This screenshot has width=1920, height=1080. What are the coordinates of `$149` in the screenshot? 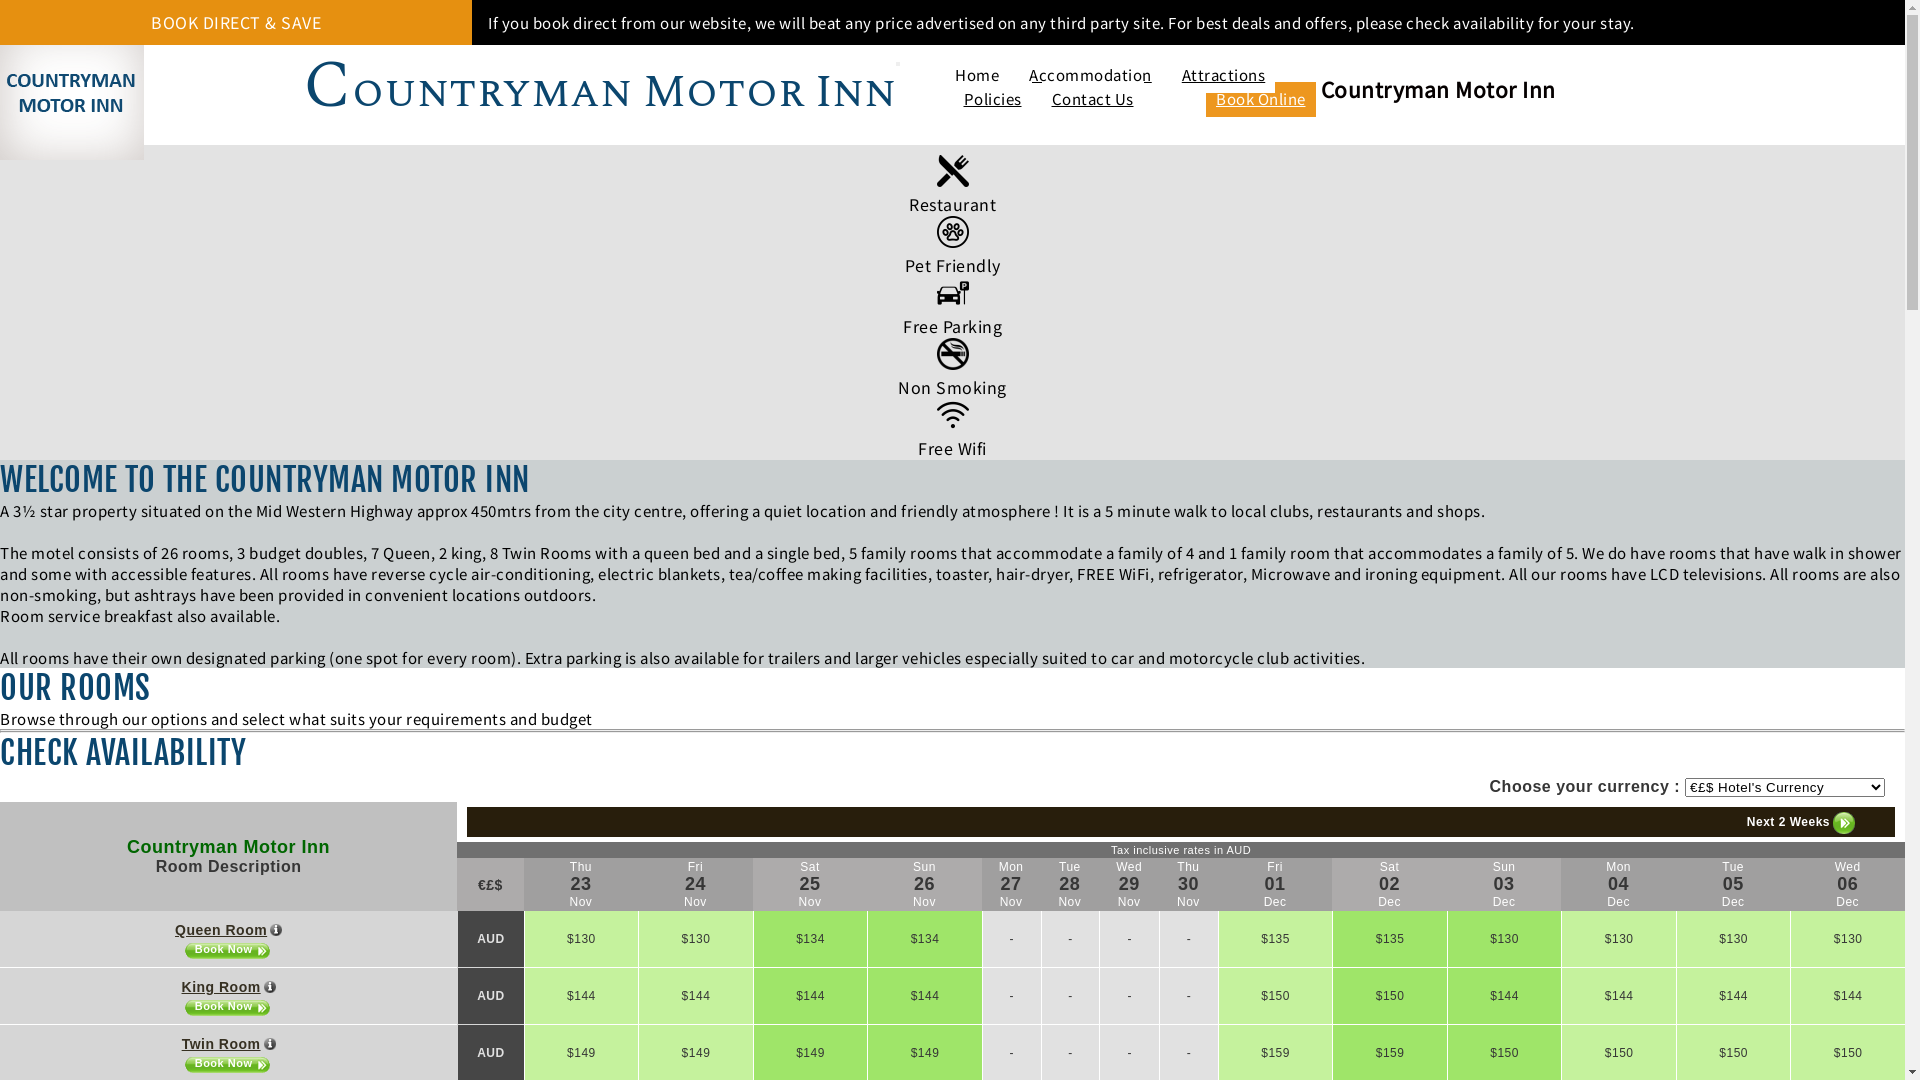 It's located at (582, 1053).